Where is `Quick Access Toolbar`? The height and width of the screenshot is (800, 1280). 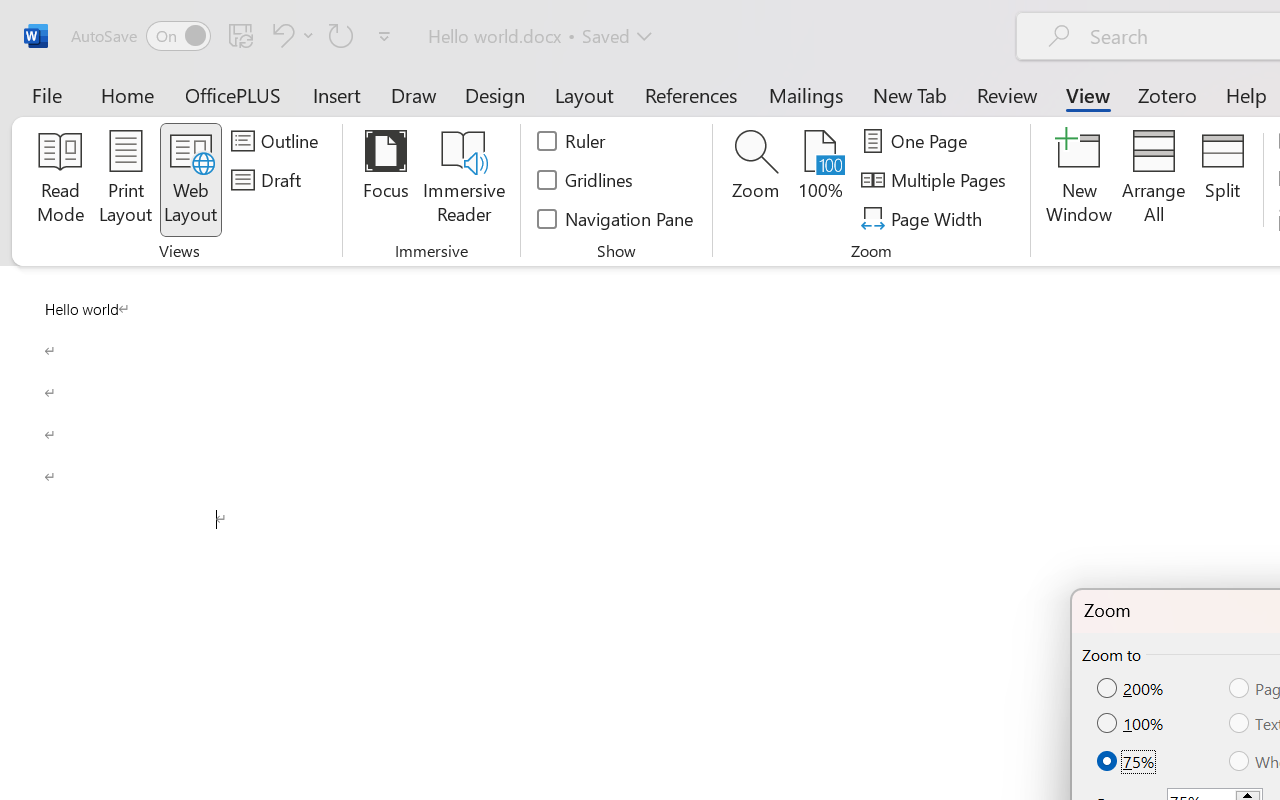 Quick Access Toolbar is located at coordinates (234, 36).